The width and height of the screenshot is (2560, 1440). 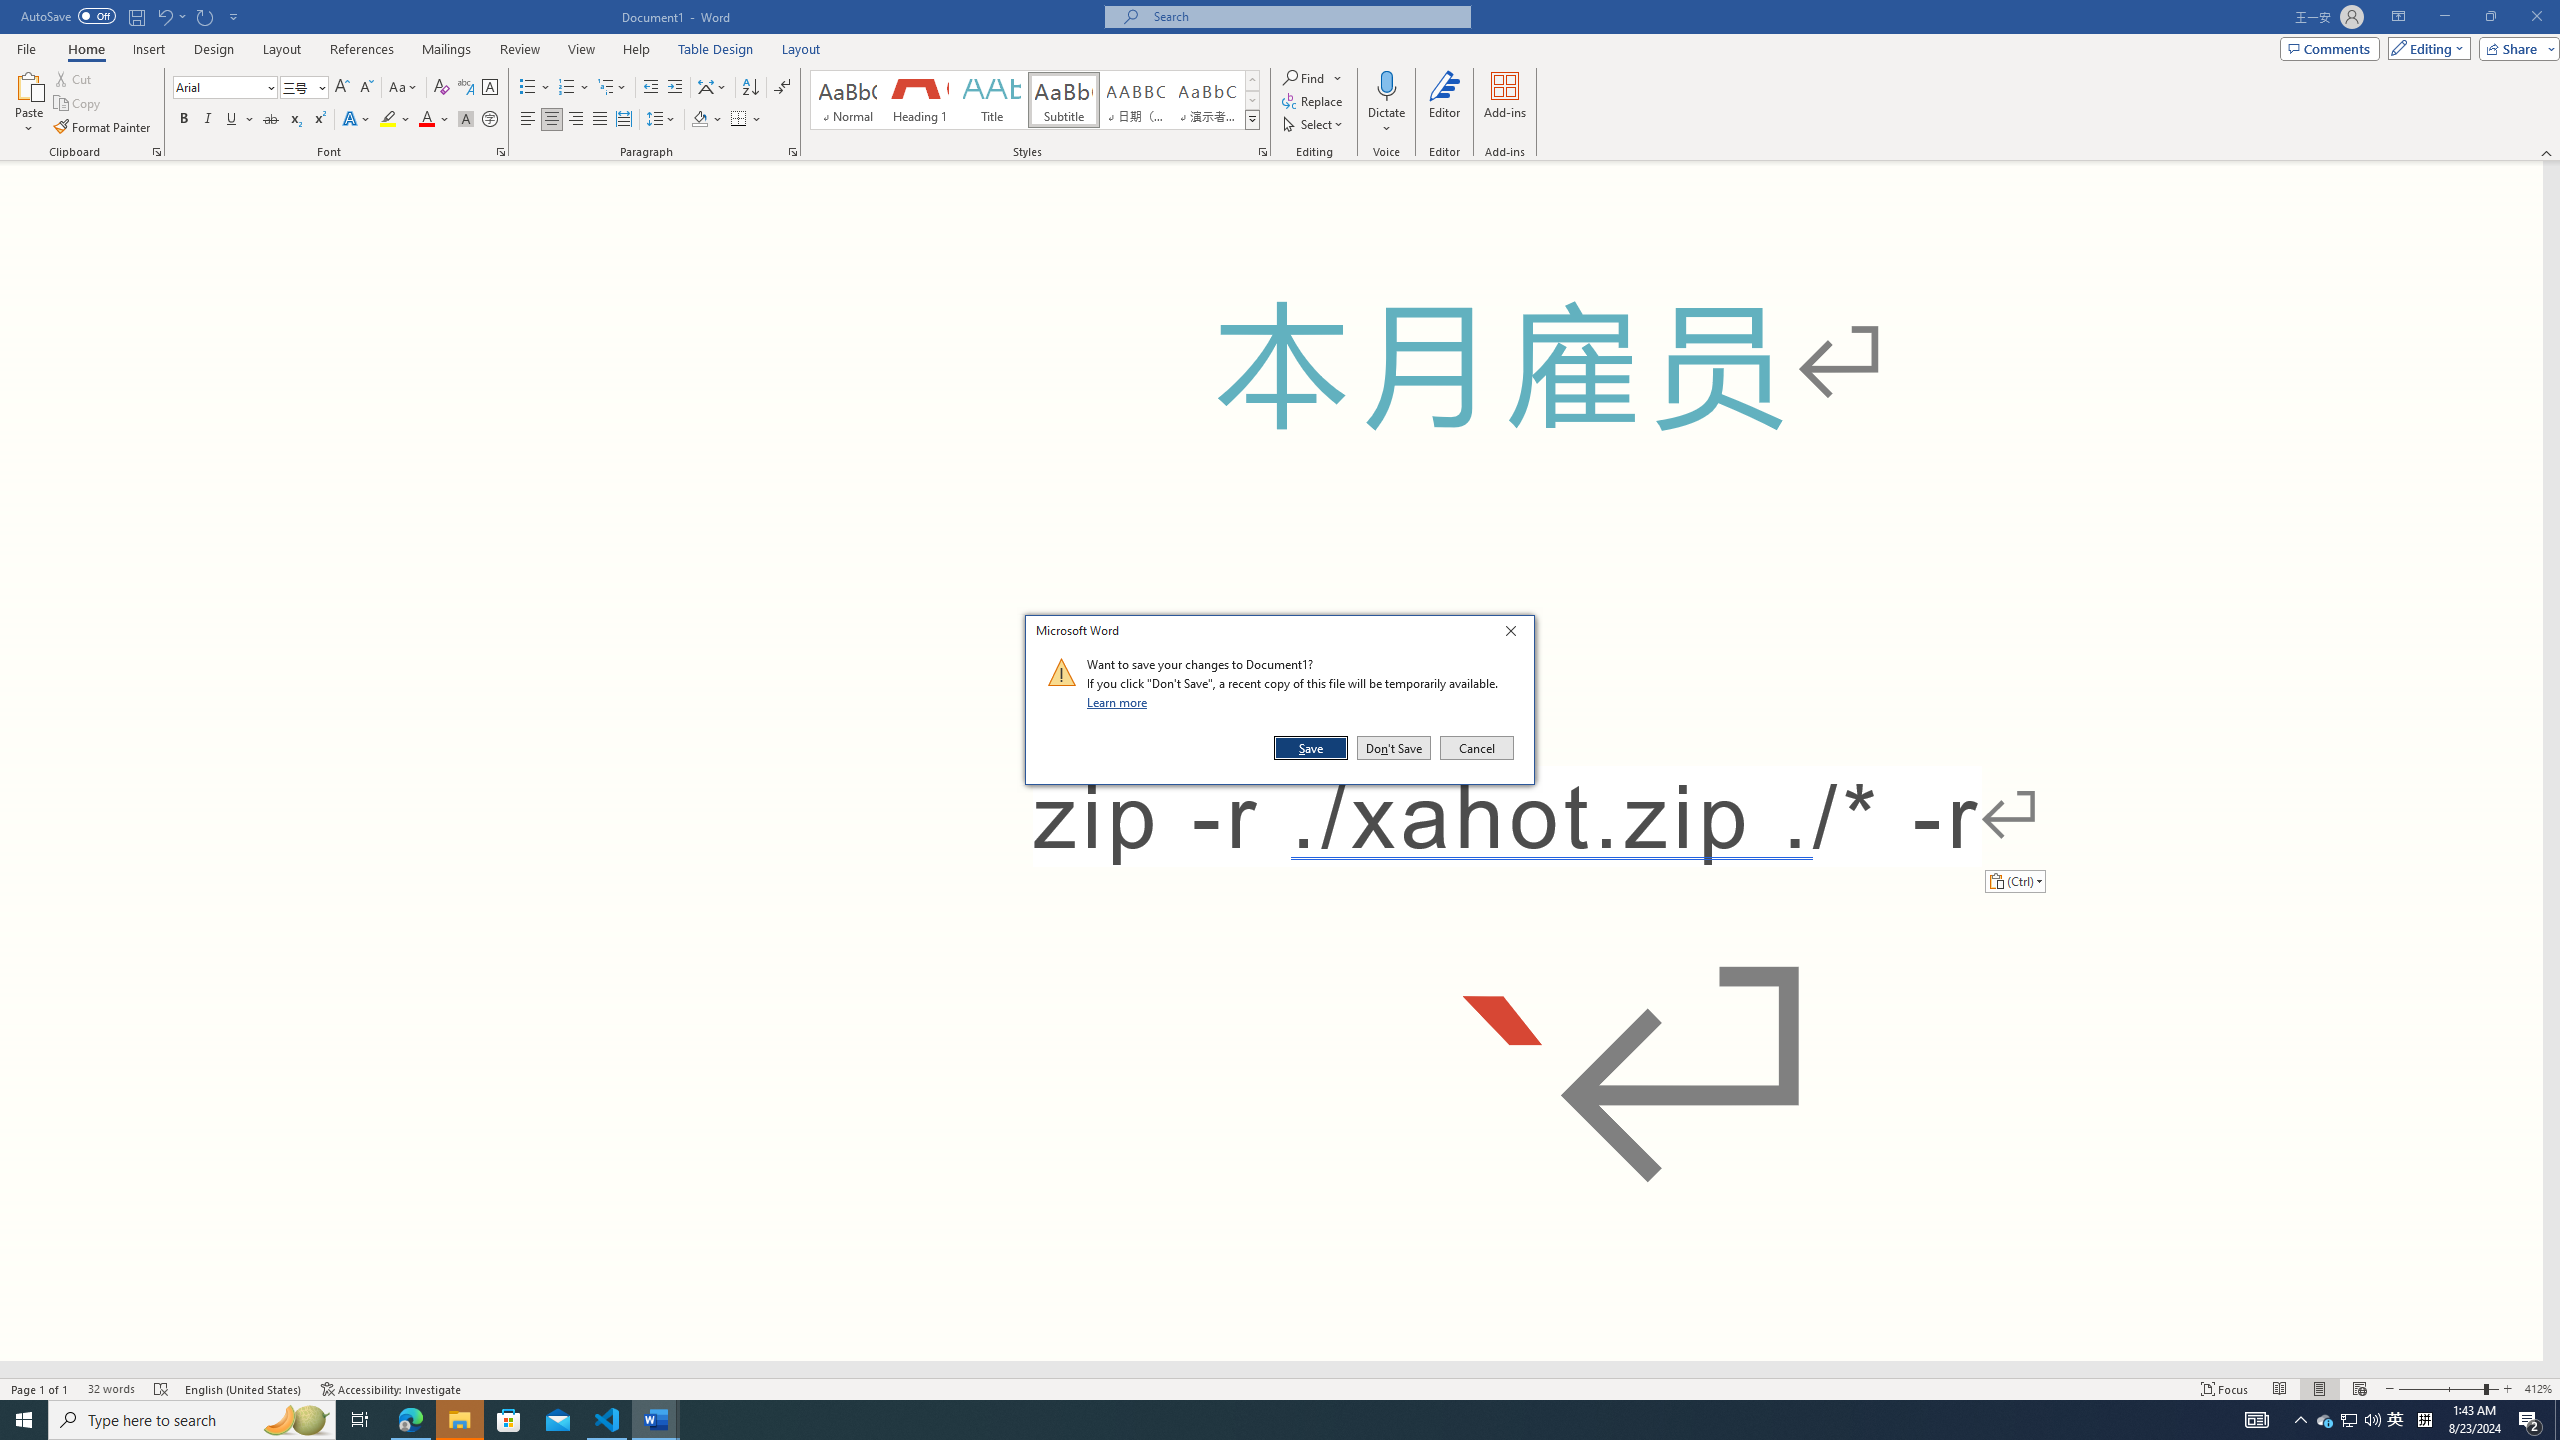 What do you see at coordinates (992, 100) in the screenshot?
I see `Title` at bounding box center [992, 100].